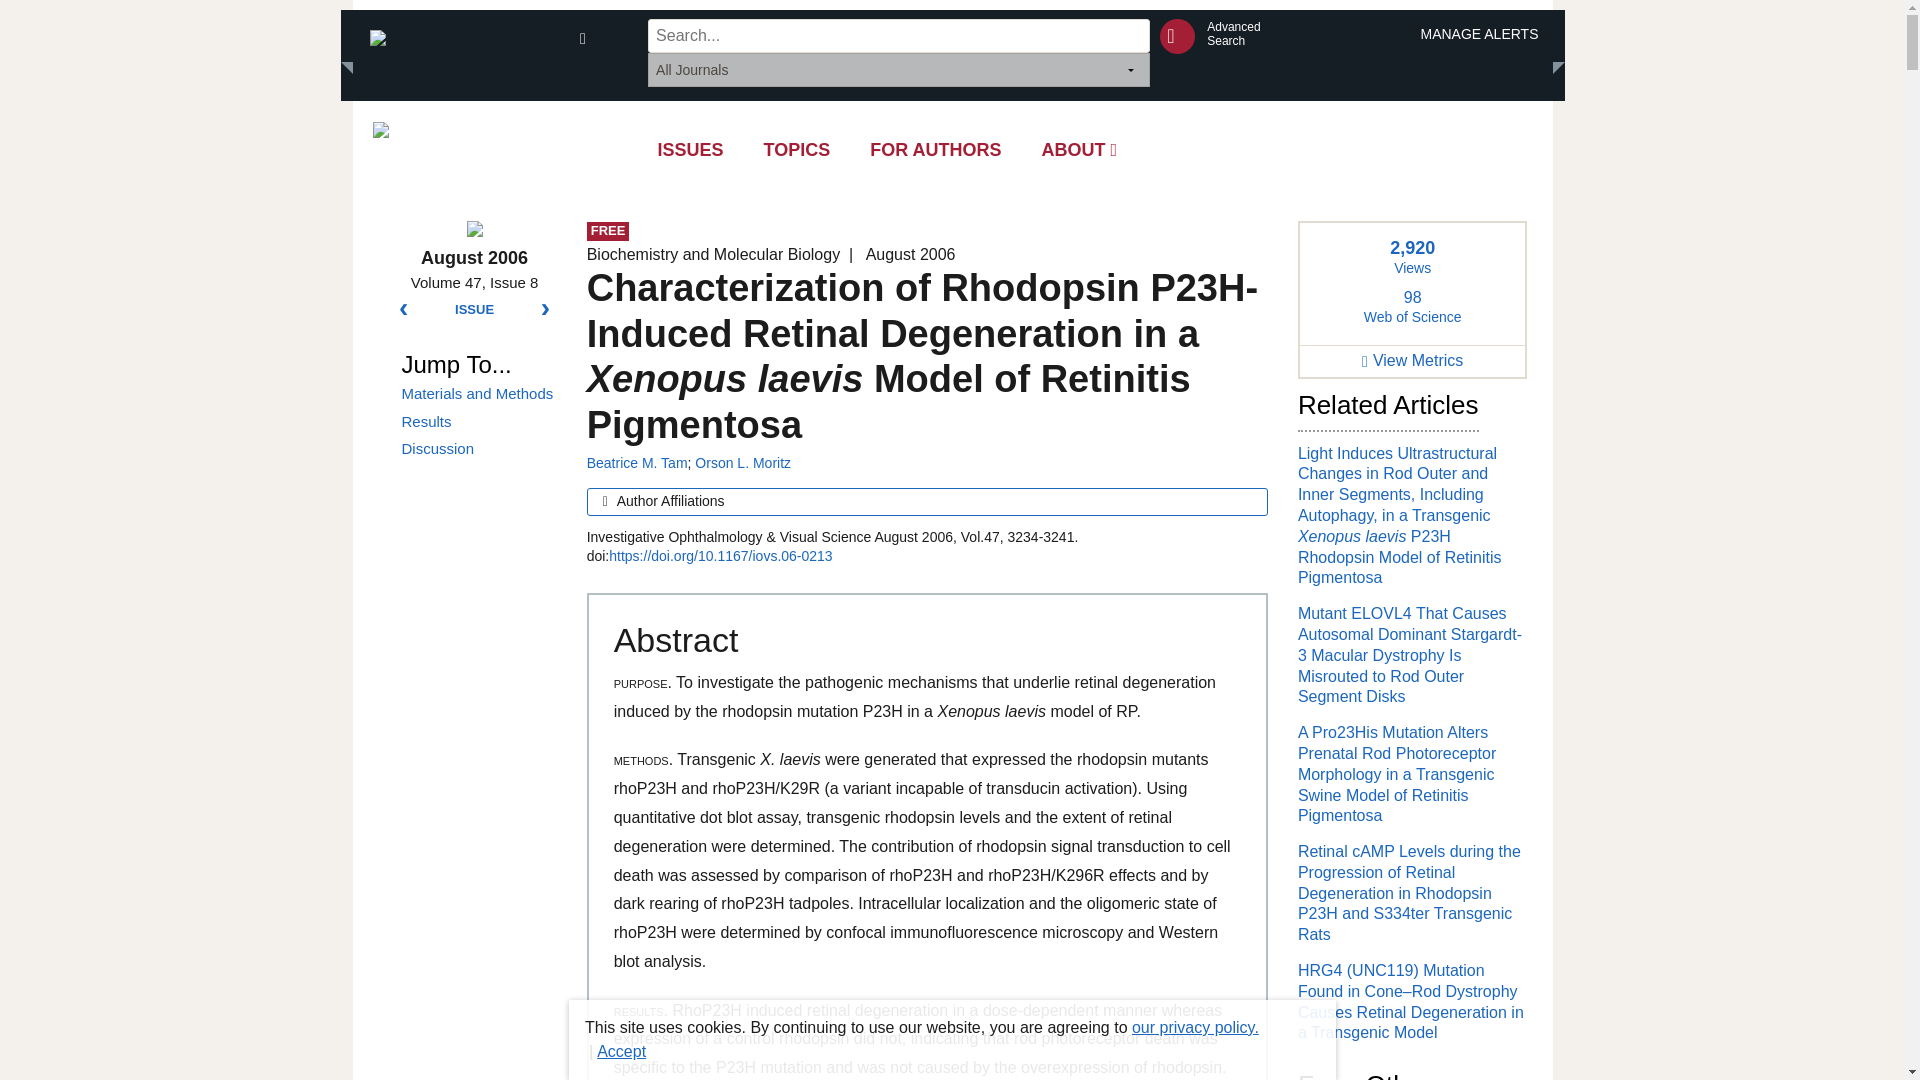 The width and height of the screenshot is (1920, 1080). I want to click on Results, so click(1233, 34).